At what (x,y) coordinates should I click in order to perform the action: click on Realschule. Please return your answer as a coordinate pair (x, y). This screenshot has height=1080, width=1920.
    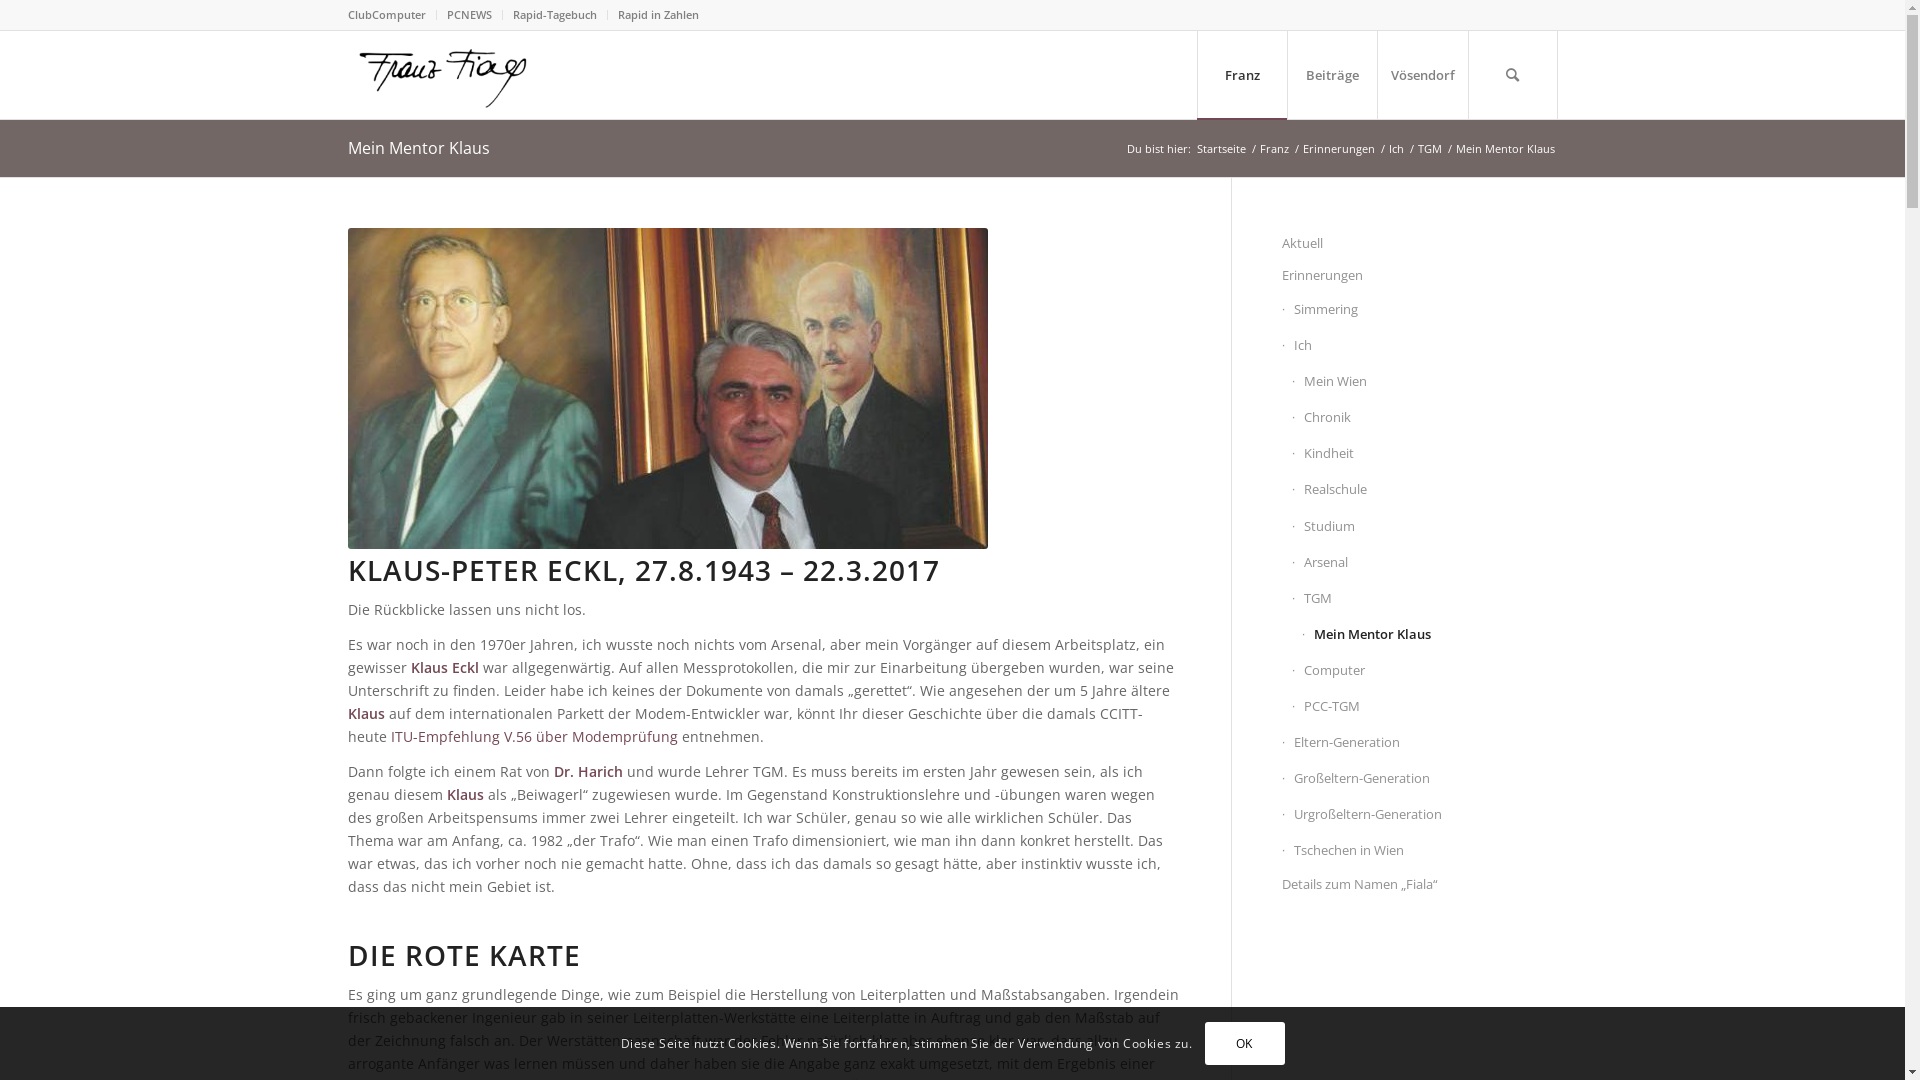
    Looking at the image, I should click on (1425, 490).